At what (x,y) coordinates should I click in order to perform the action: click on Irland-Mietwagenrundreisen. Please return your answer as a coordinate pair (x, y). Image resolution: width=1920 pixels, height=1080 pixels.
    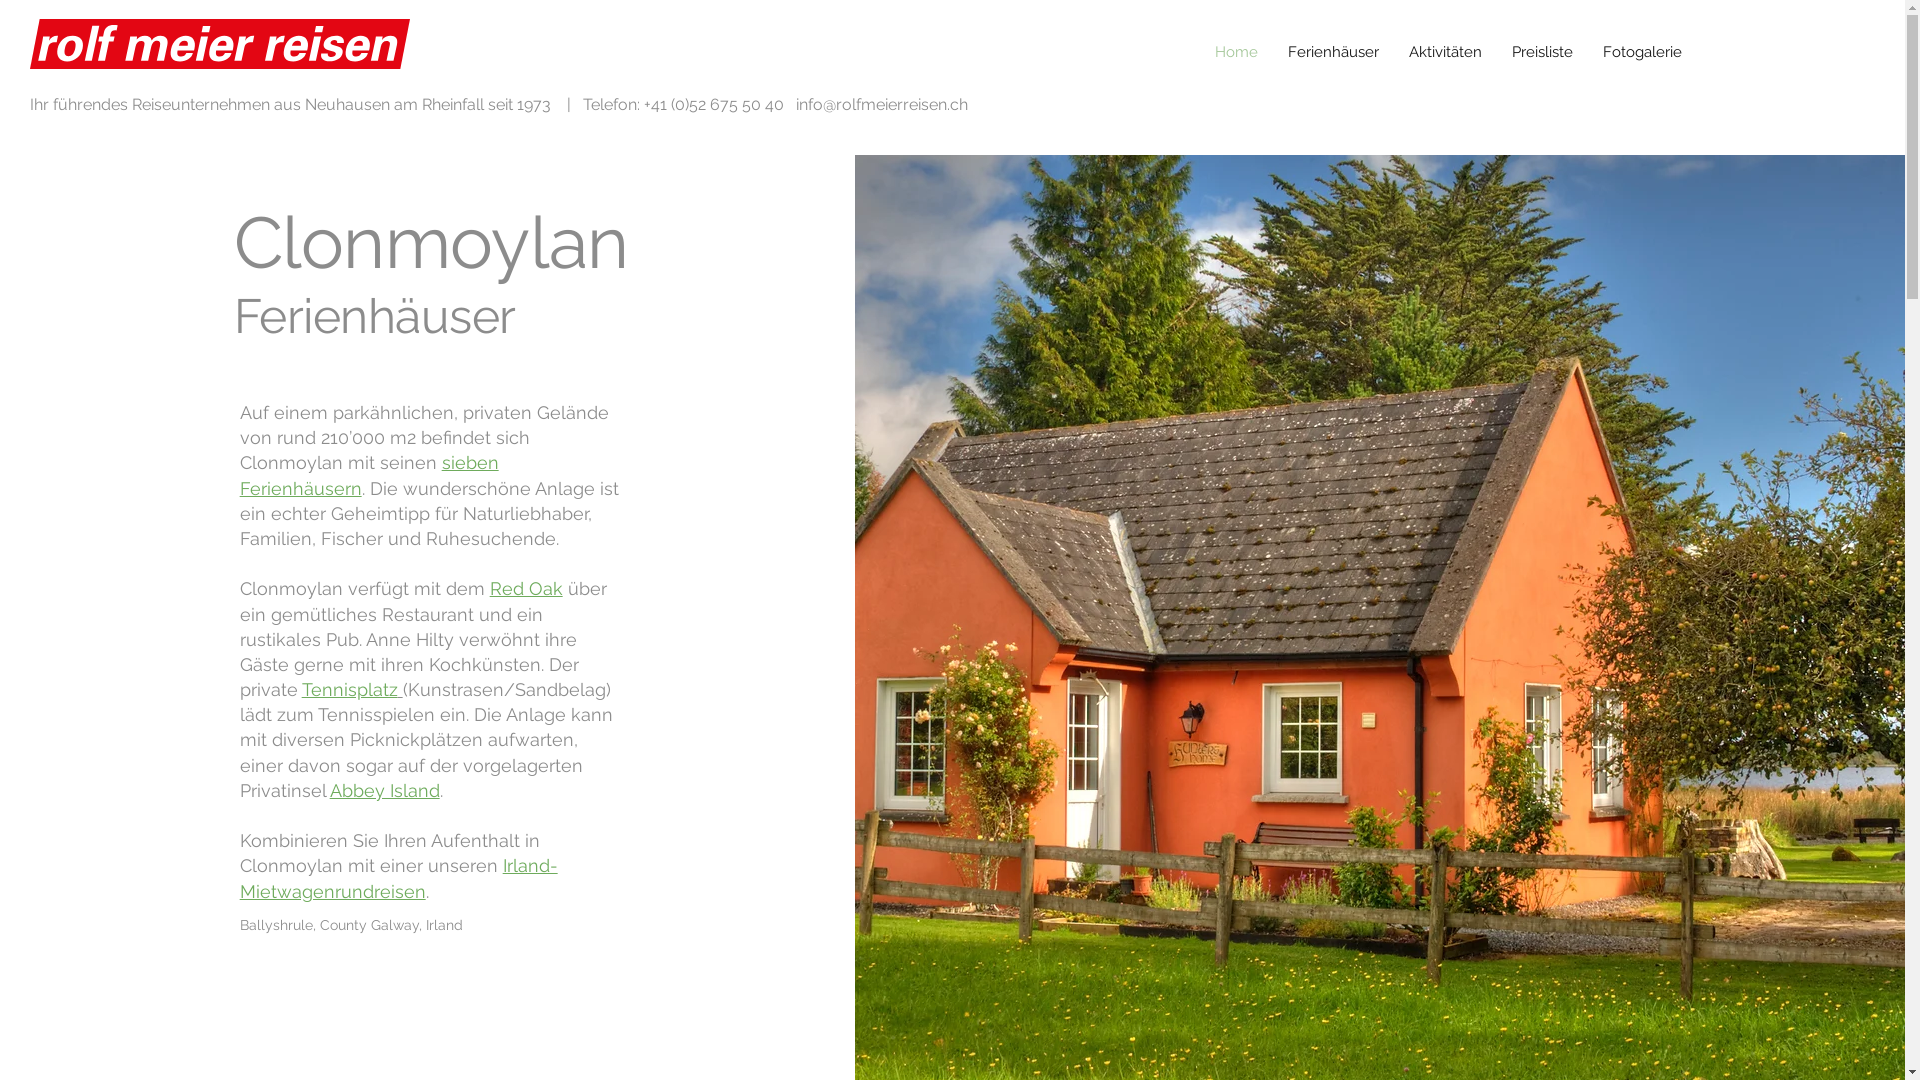
    Looking at the image, I should click on (399, 878).